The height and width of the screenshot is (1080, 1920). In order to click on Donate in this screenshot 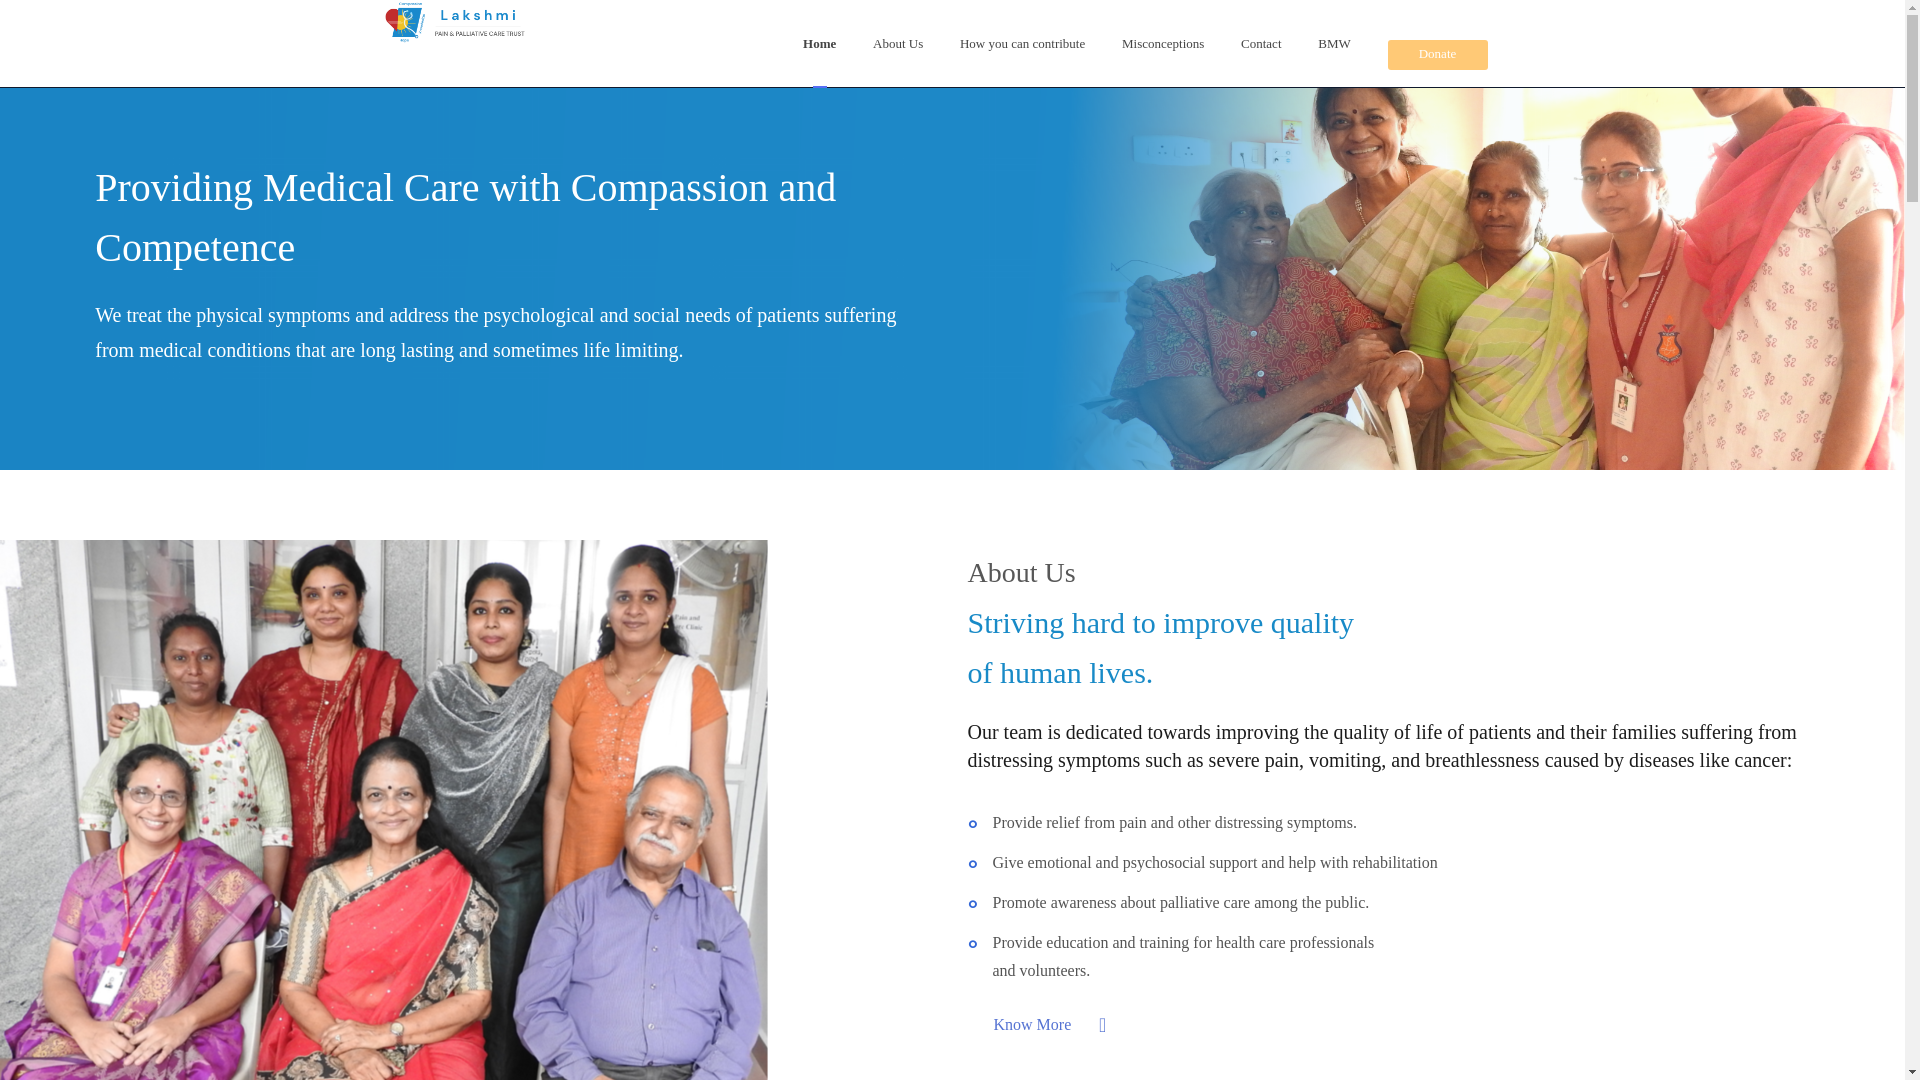, I will do `click(1438, 68)`.